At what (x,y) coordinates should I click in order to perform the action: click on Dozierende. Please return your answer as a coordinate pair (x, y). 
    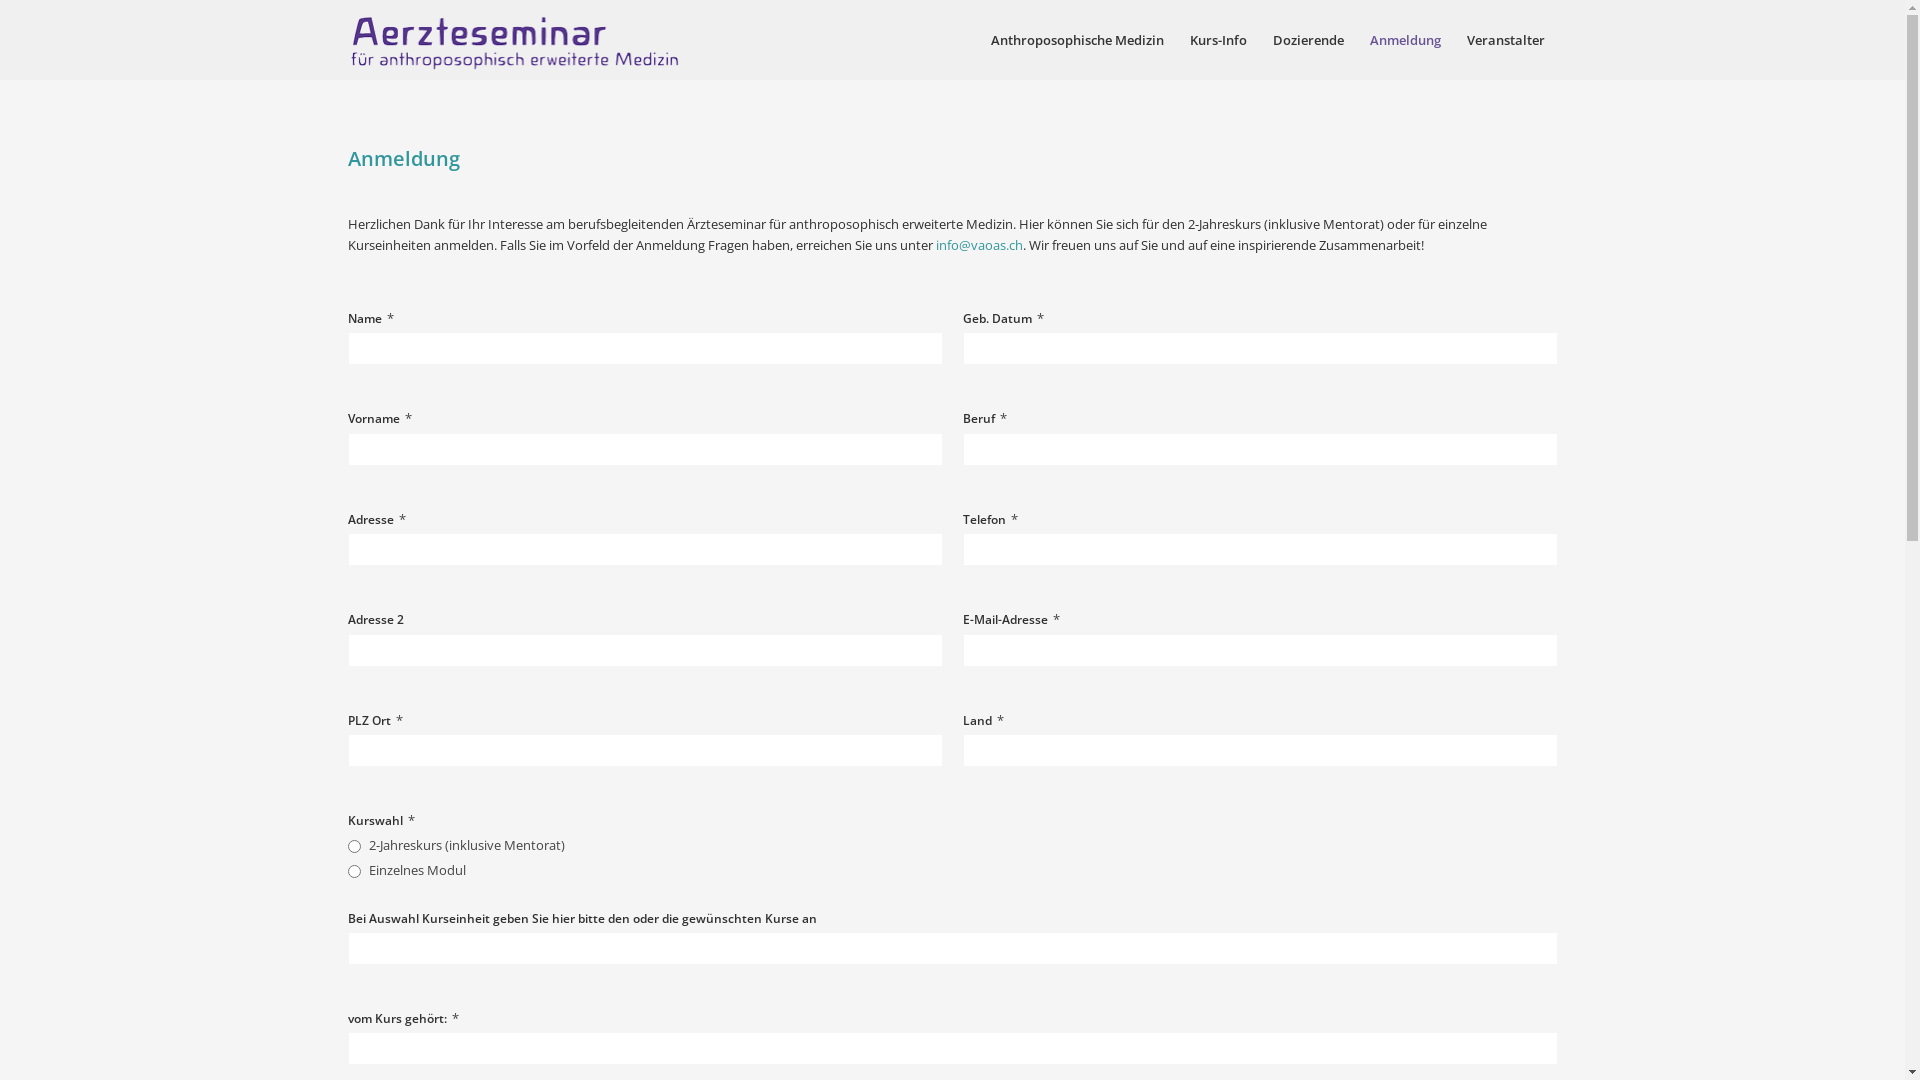
    Looking at the image, I should click on (1308, 40).